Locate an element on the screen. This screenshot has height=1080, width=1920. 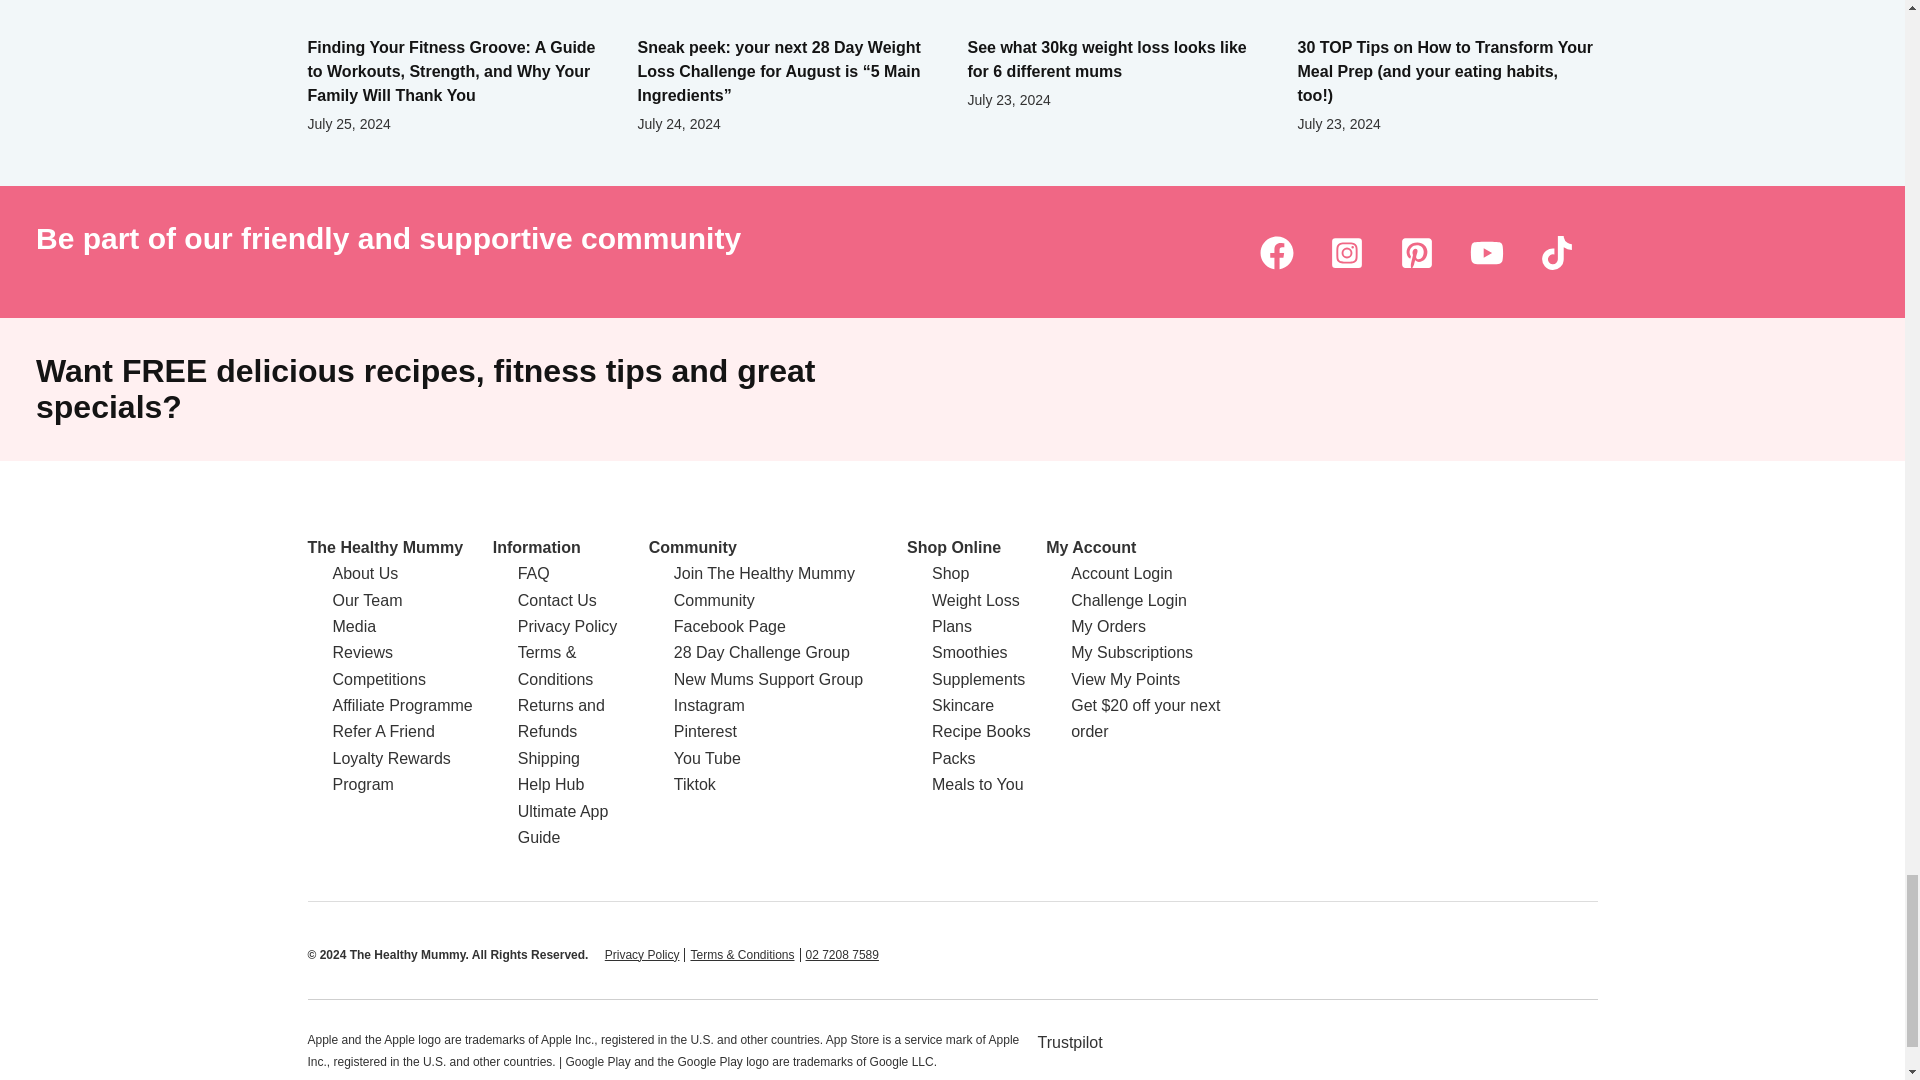
download on google play is located at coordinates (1307, 1054).